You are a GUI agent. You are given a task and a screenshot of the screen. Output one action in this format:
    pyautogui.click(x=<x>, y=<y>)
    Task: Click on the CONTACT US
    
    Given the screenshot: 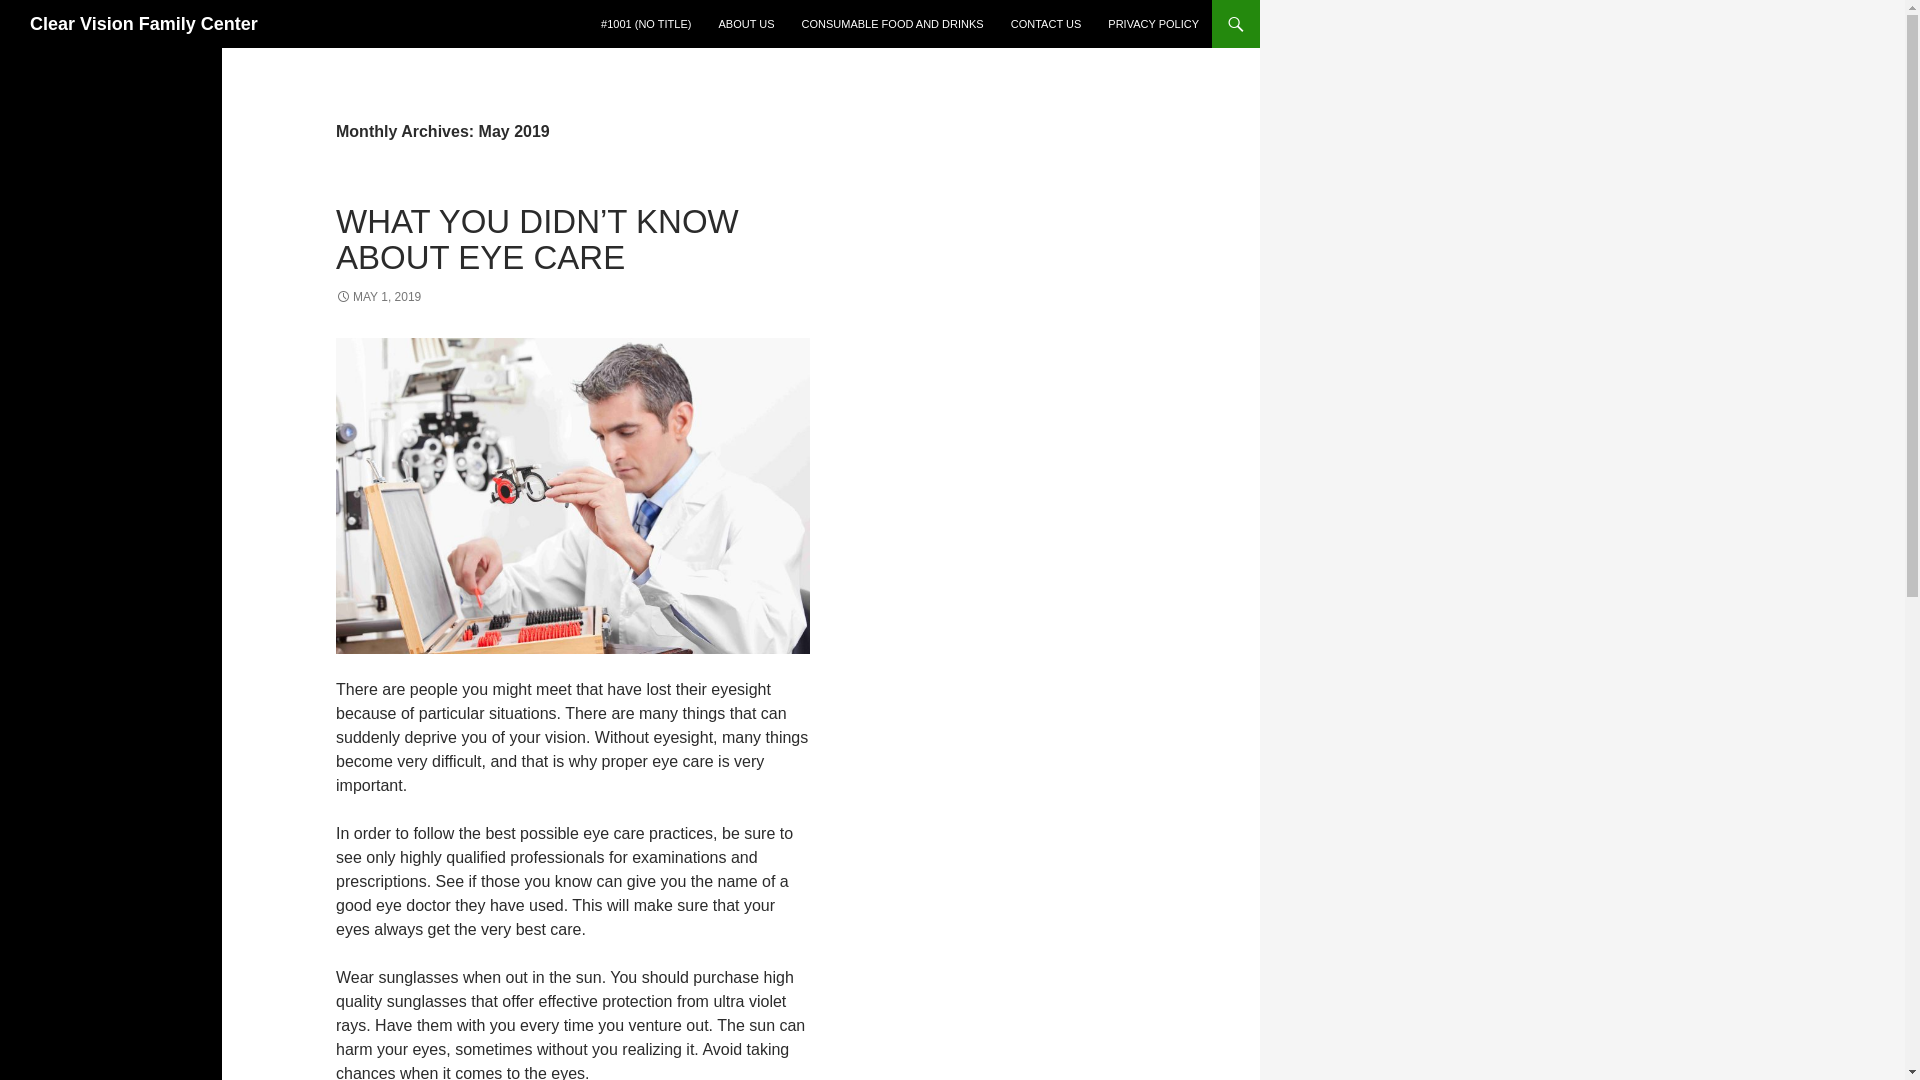 What is the action you would take?
    pyautogui.click(x=1046, y=24)
    